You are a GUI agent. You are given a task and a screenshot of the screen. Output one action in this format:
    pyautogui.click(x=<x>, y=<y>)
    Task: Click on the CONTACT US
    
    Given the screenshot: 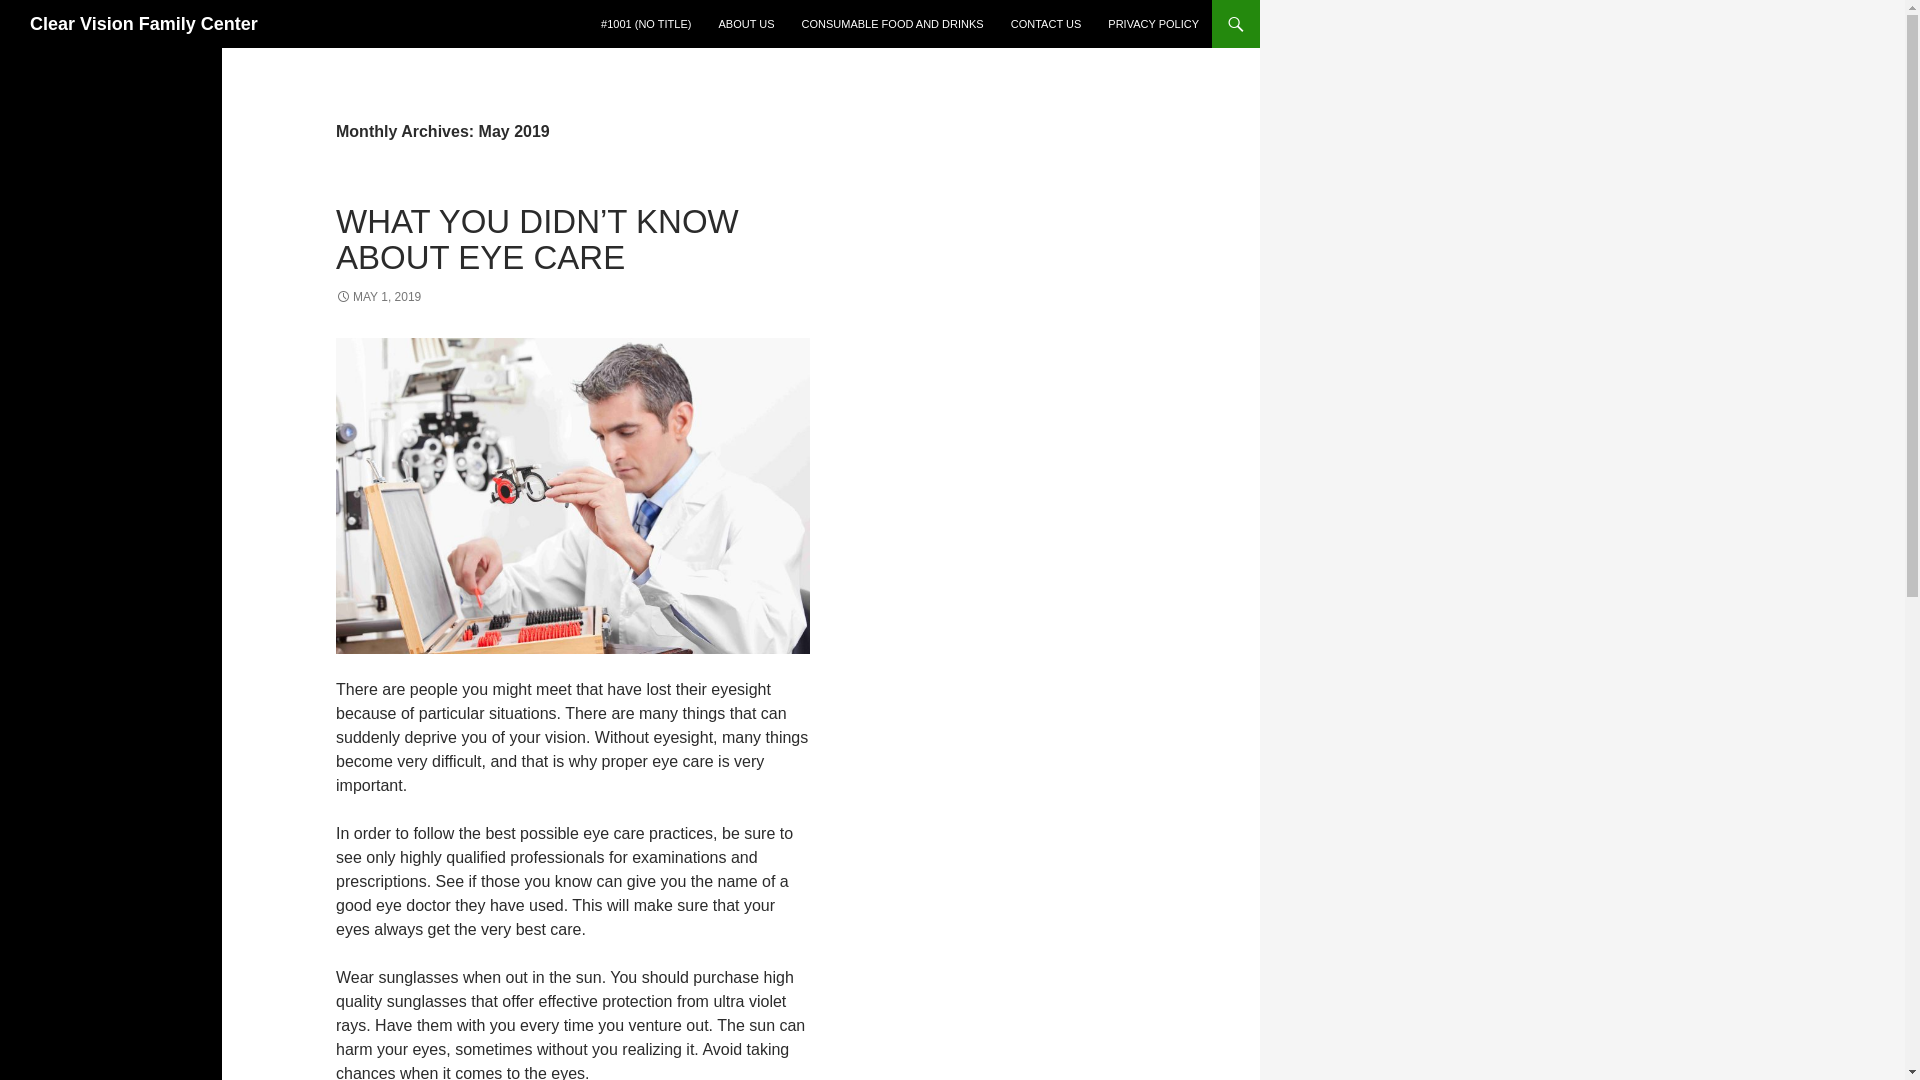 What is the action you would take?
    pyautogui.click(x=1046, y=24)
    